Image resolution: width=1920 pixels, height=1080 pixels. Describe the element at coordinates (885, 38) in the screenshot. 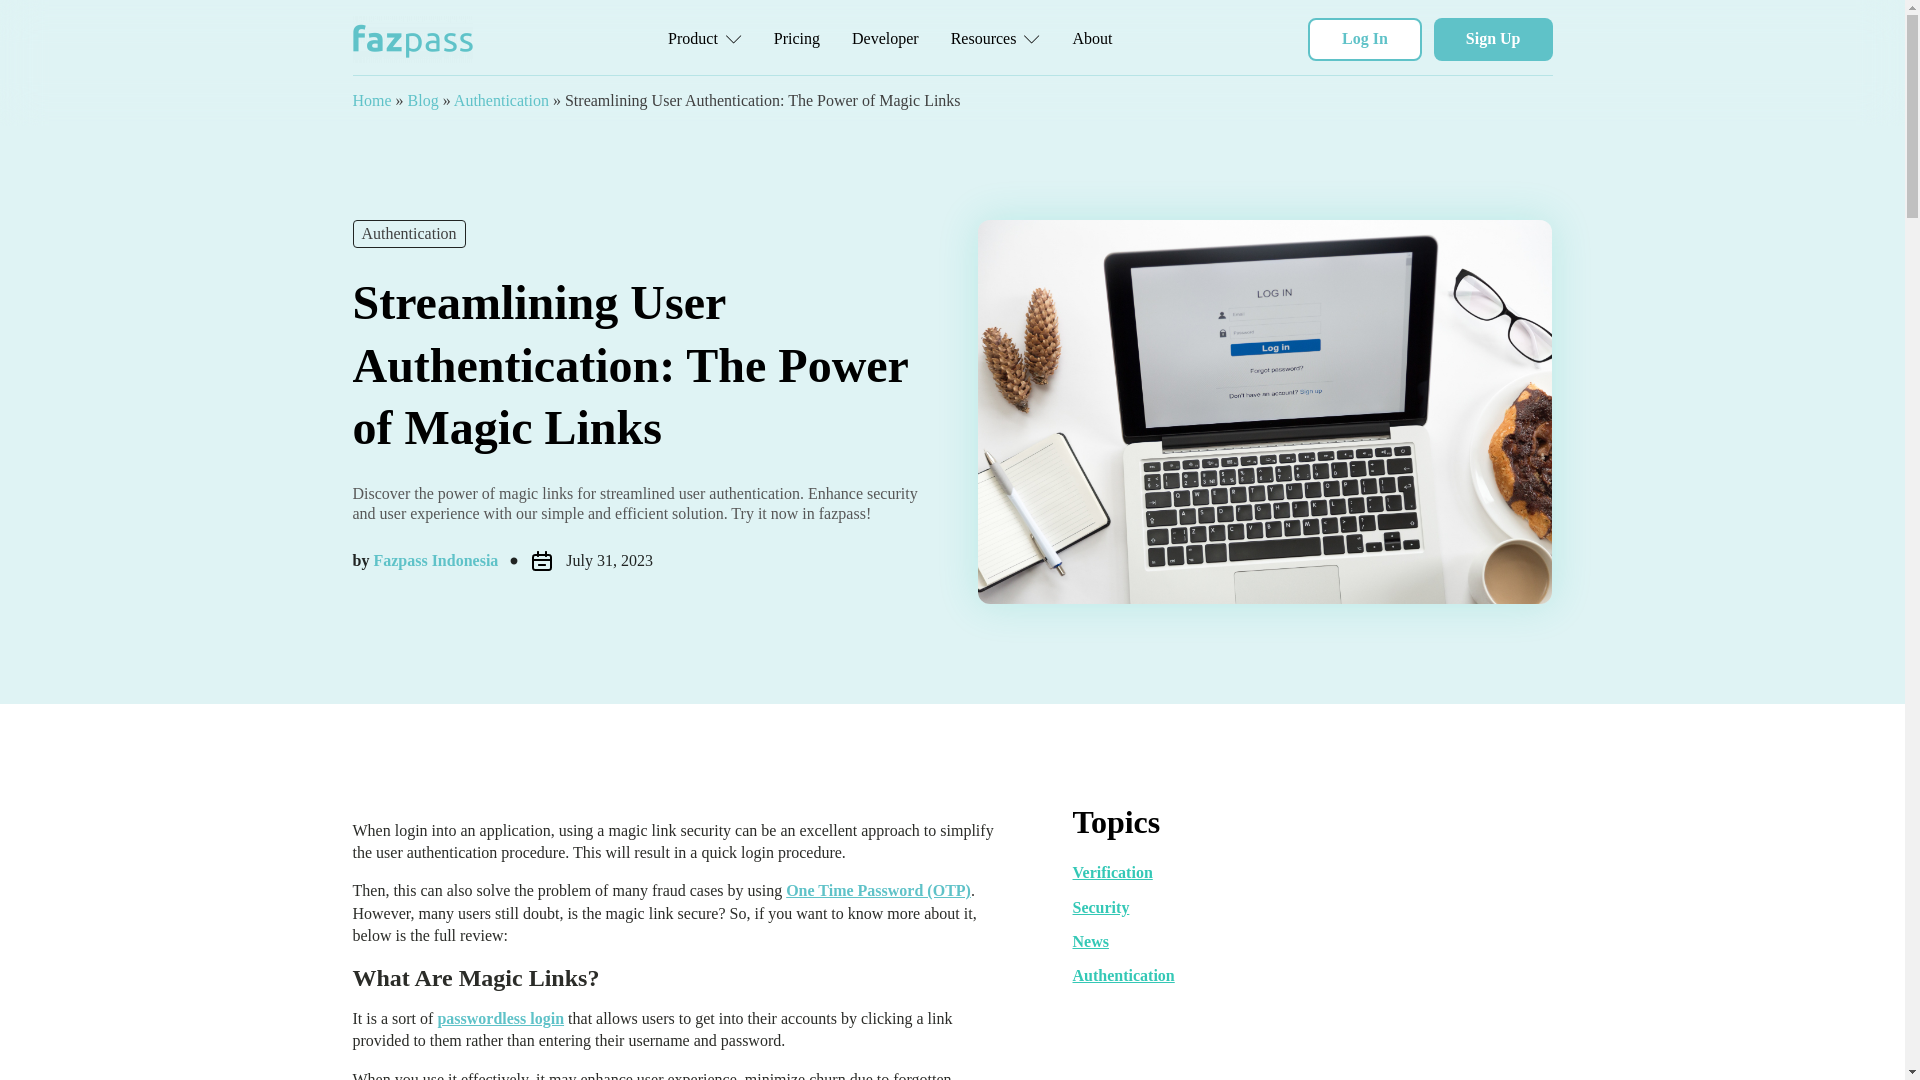

I see `Developer` at that location.